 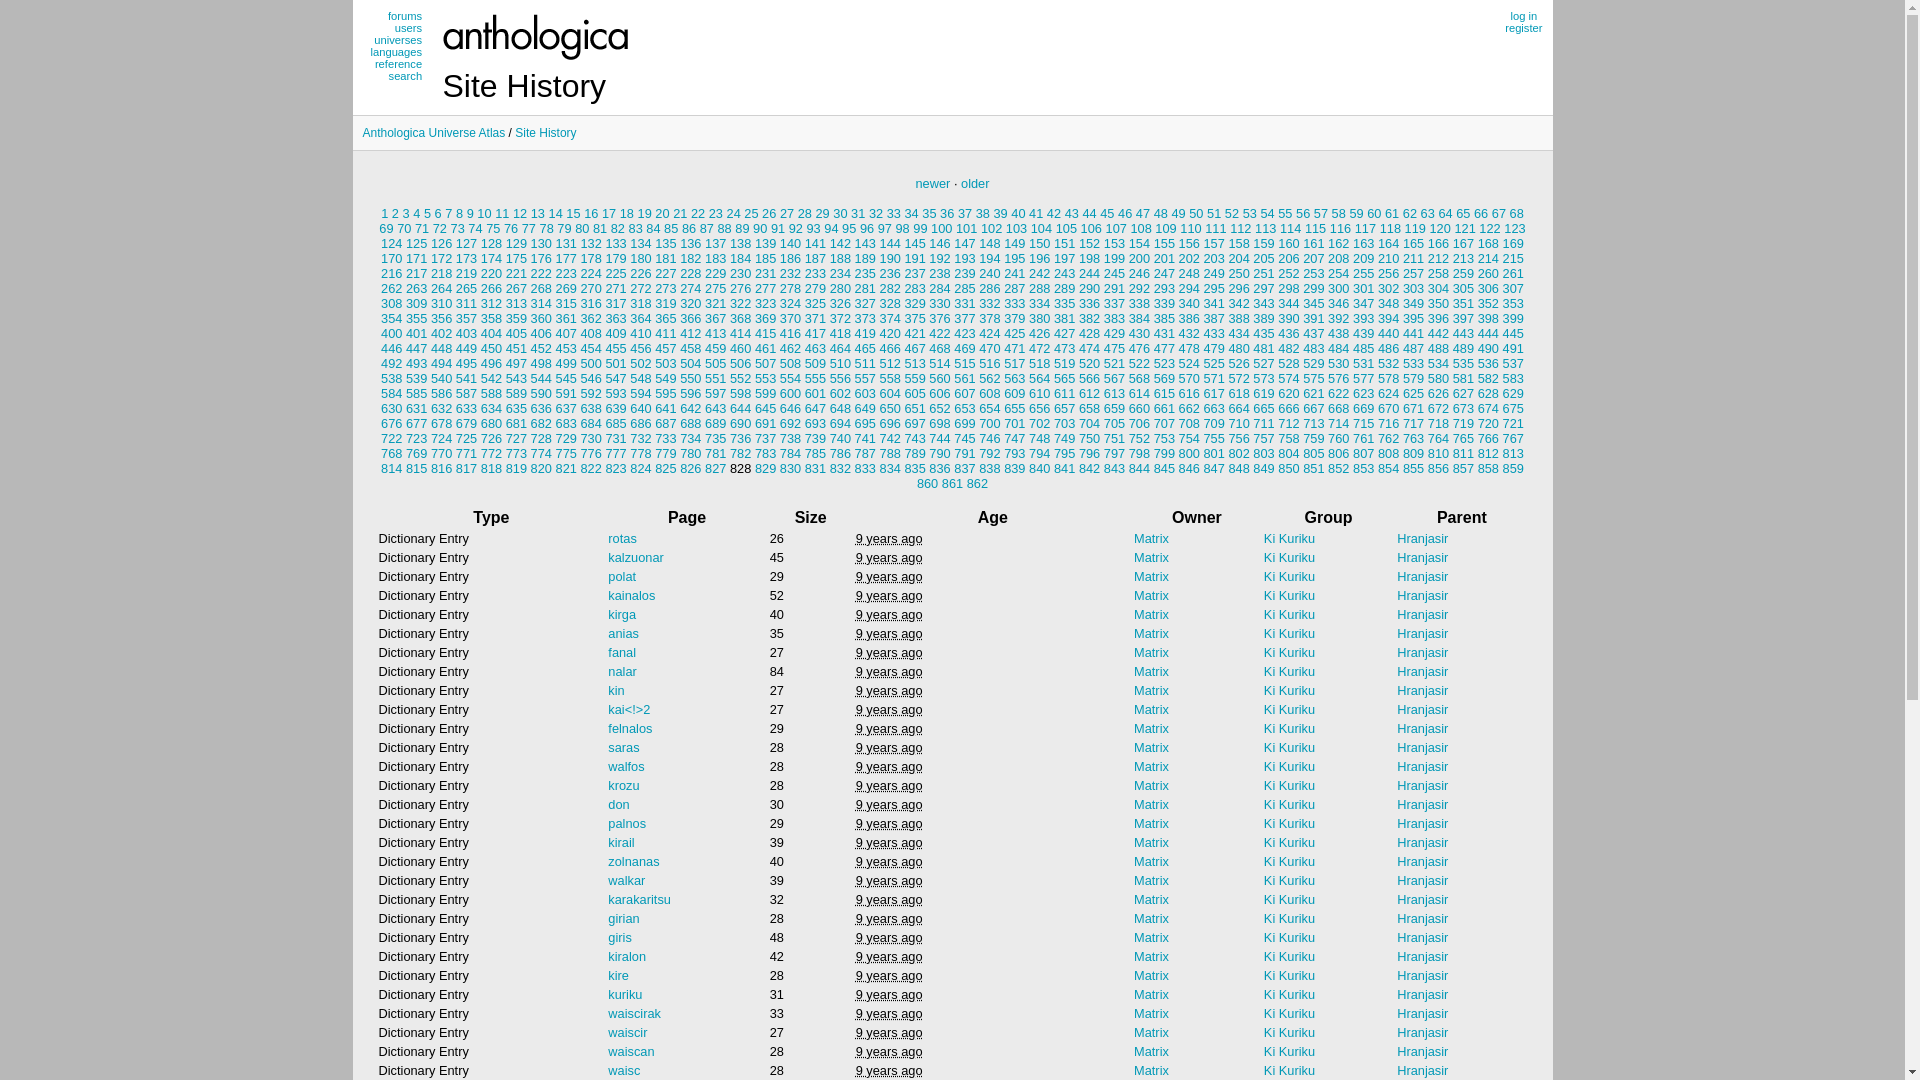 What do you see at coordinates (1090, 318) in the screenshot?
I see `382` at bounding box center [1090, 318].